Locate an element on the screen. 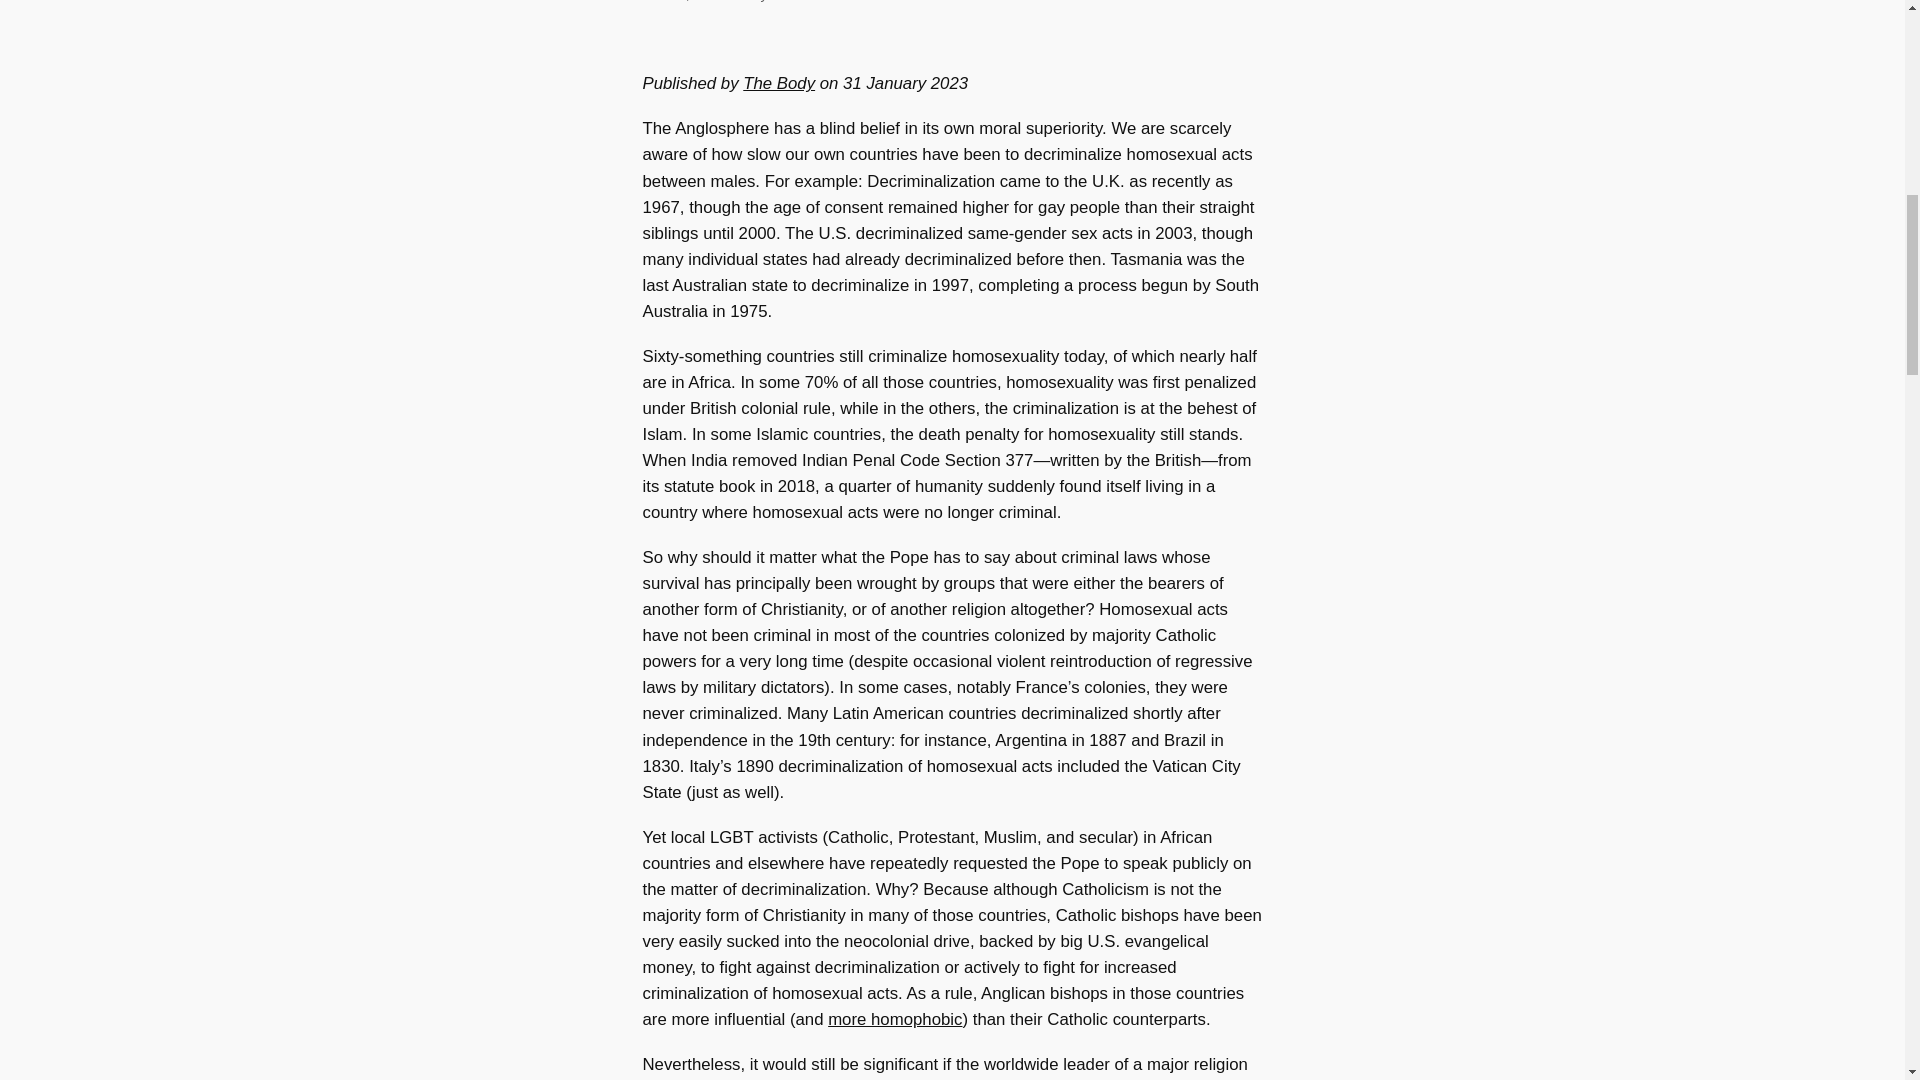  Jan 31, 2023 is located at coordinates (683, 1).